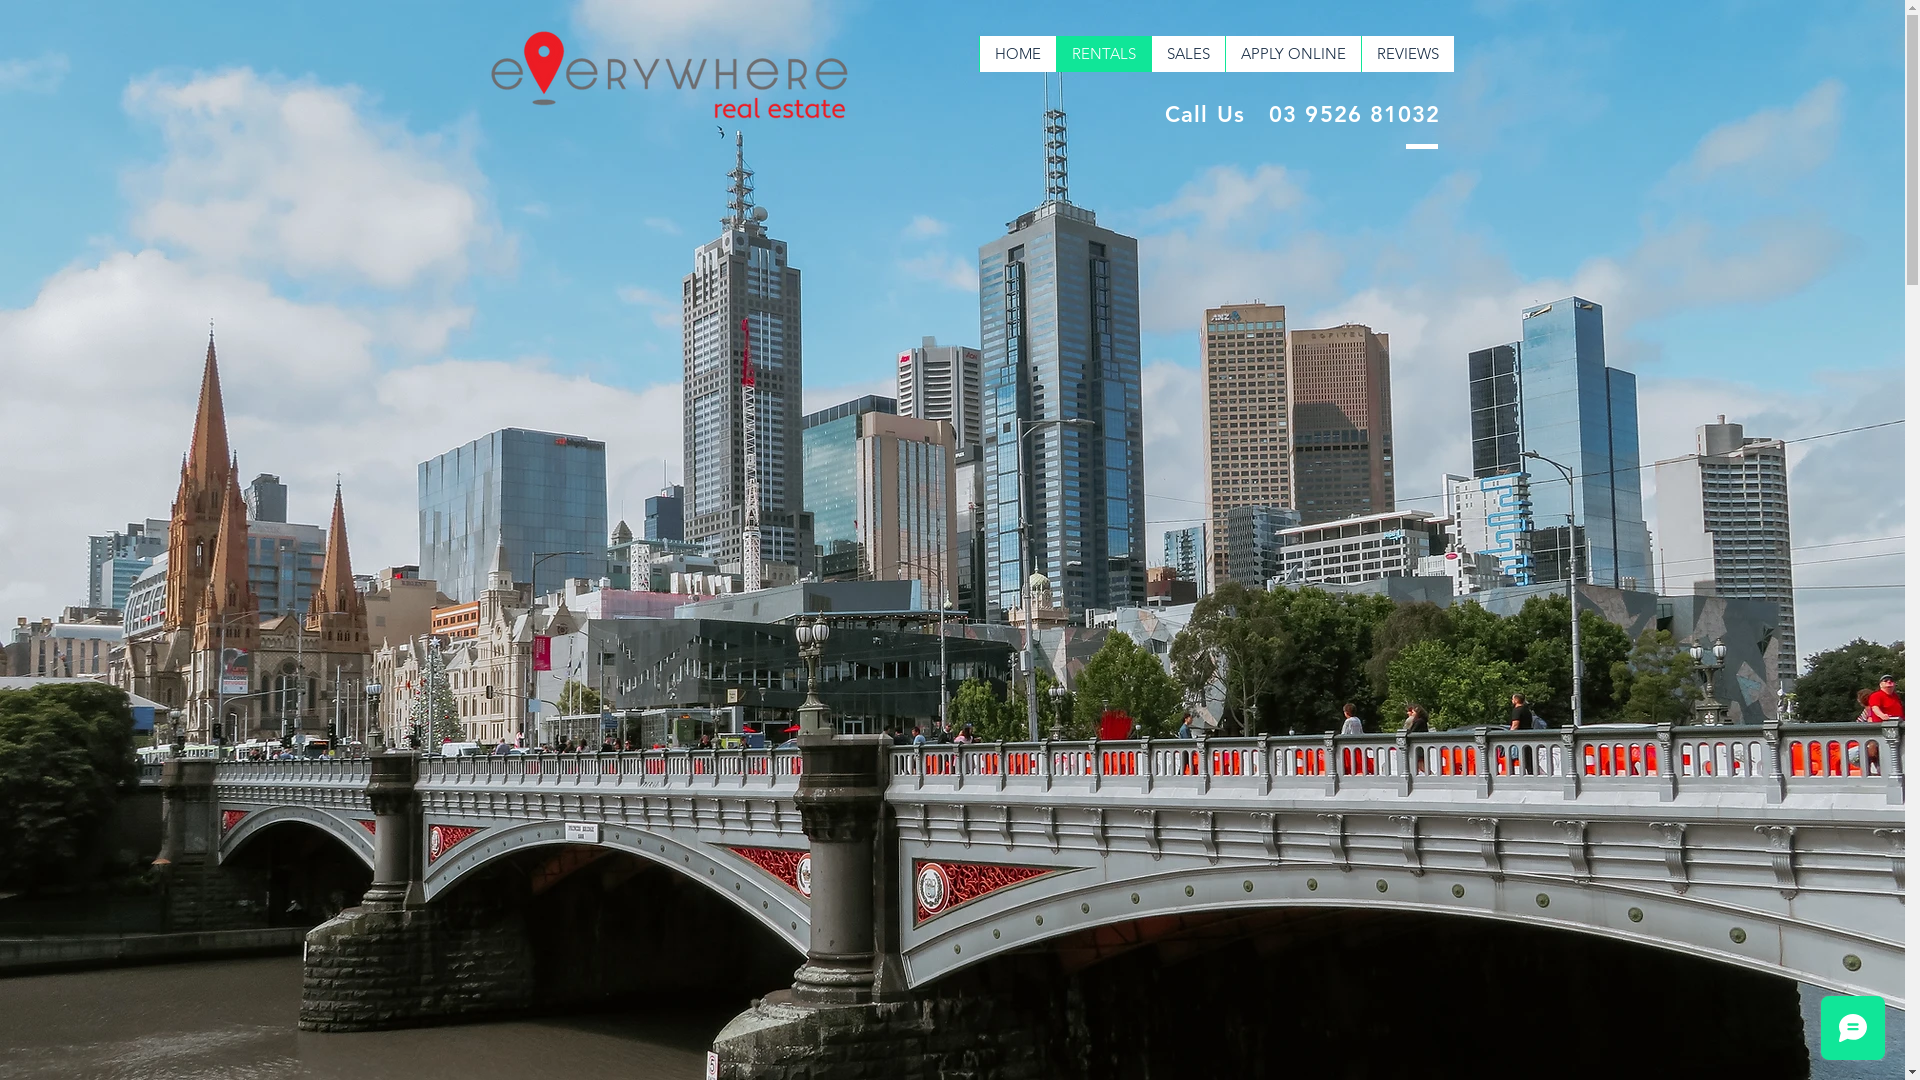  What do you see at coordinates (1187, 54) in the screenshot?
I see `SALES` at bounding box center [1187, 54].